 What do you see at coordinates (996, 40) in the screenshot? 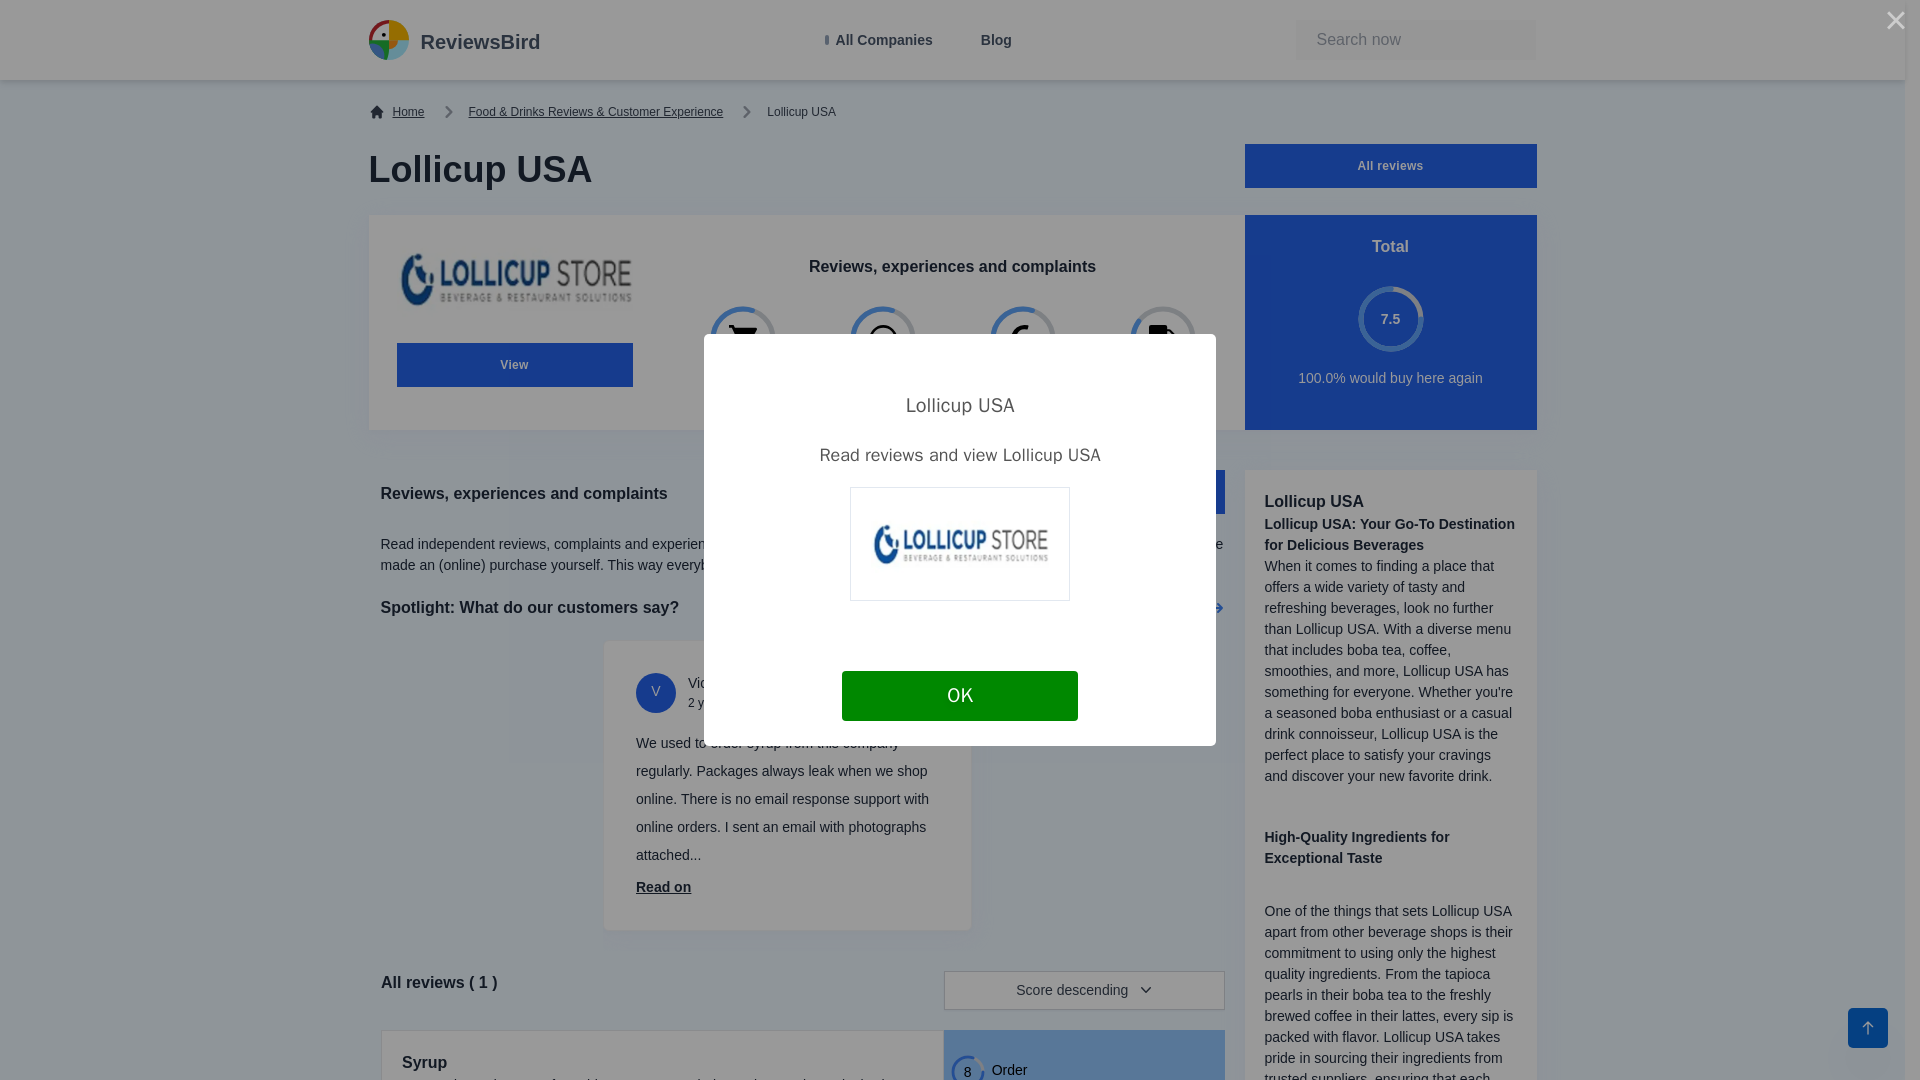
I see `Blog` at bounding box center [996, 40].